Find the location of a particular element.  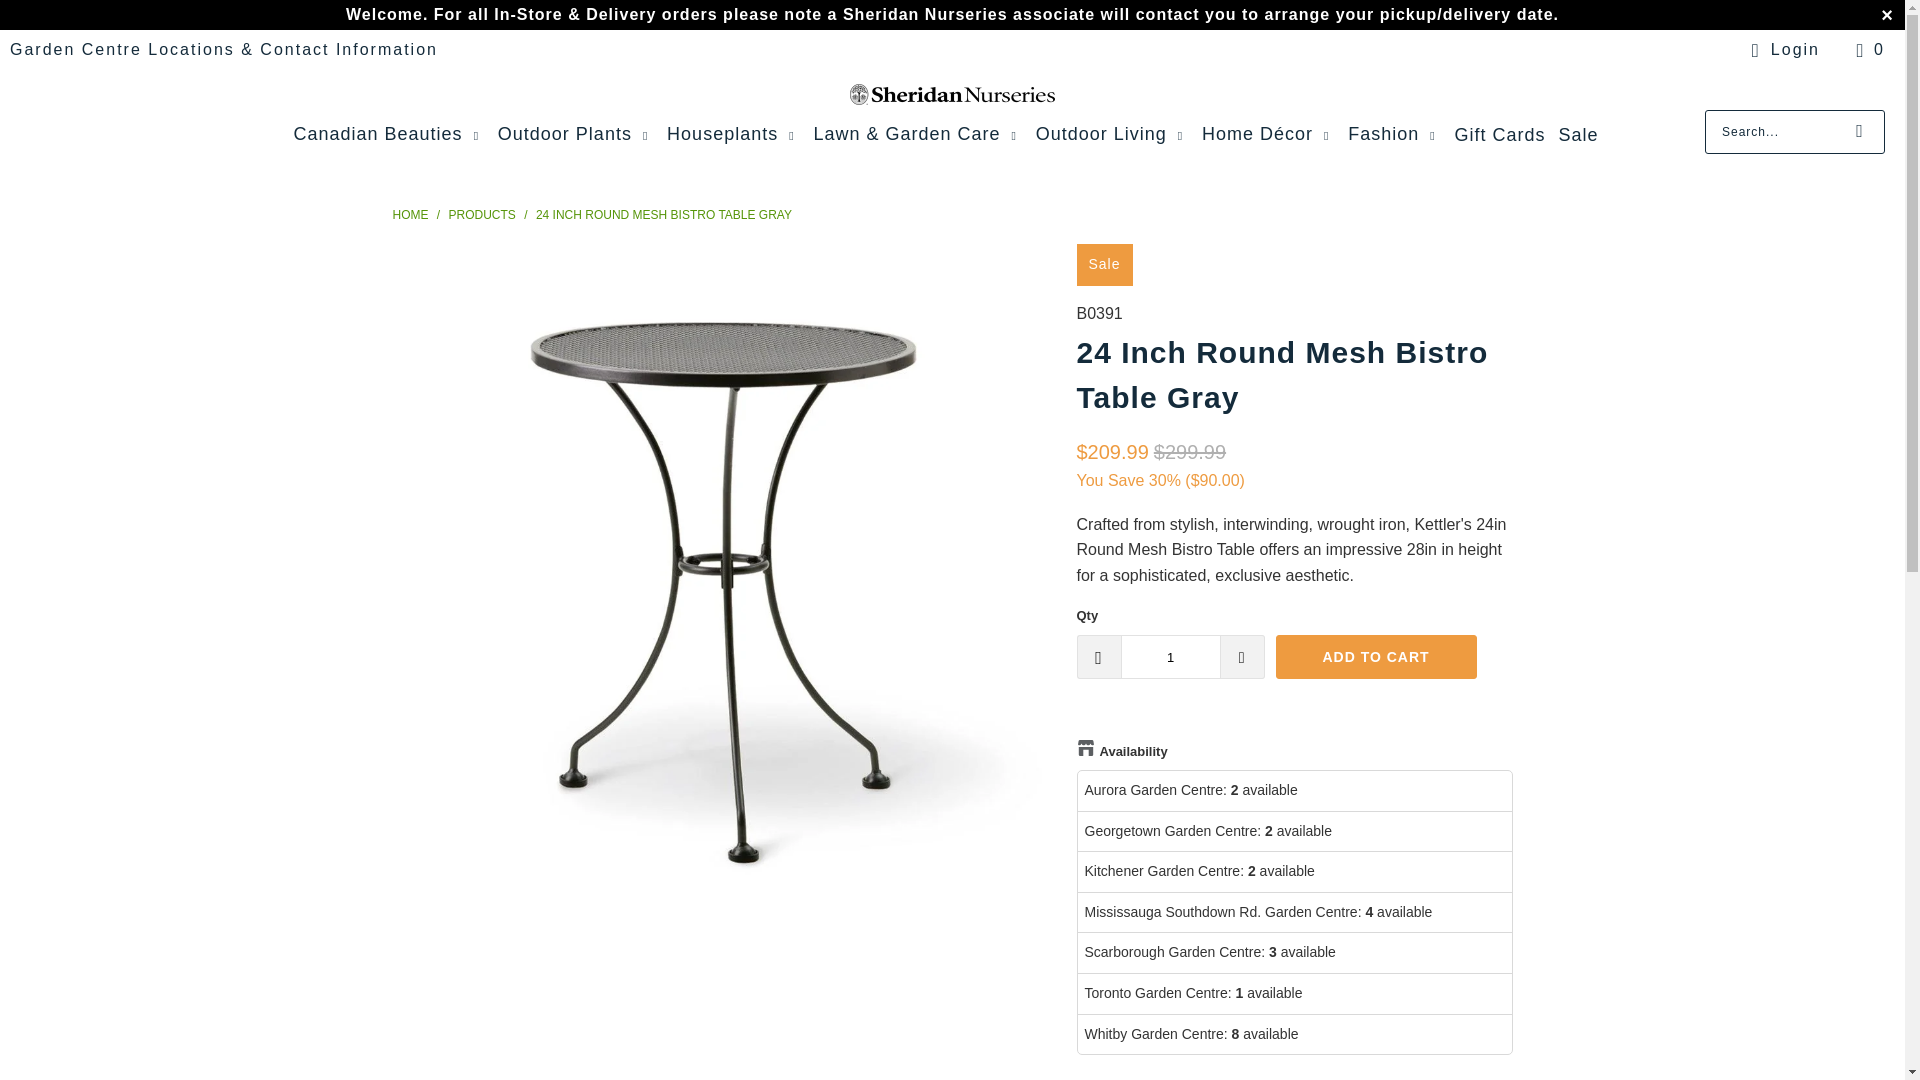

1 is located at coordinates (1169, 657).